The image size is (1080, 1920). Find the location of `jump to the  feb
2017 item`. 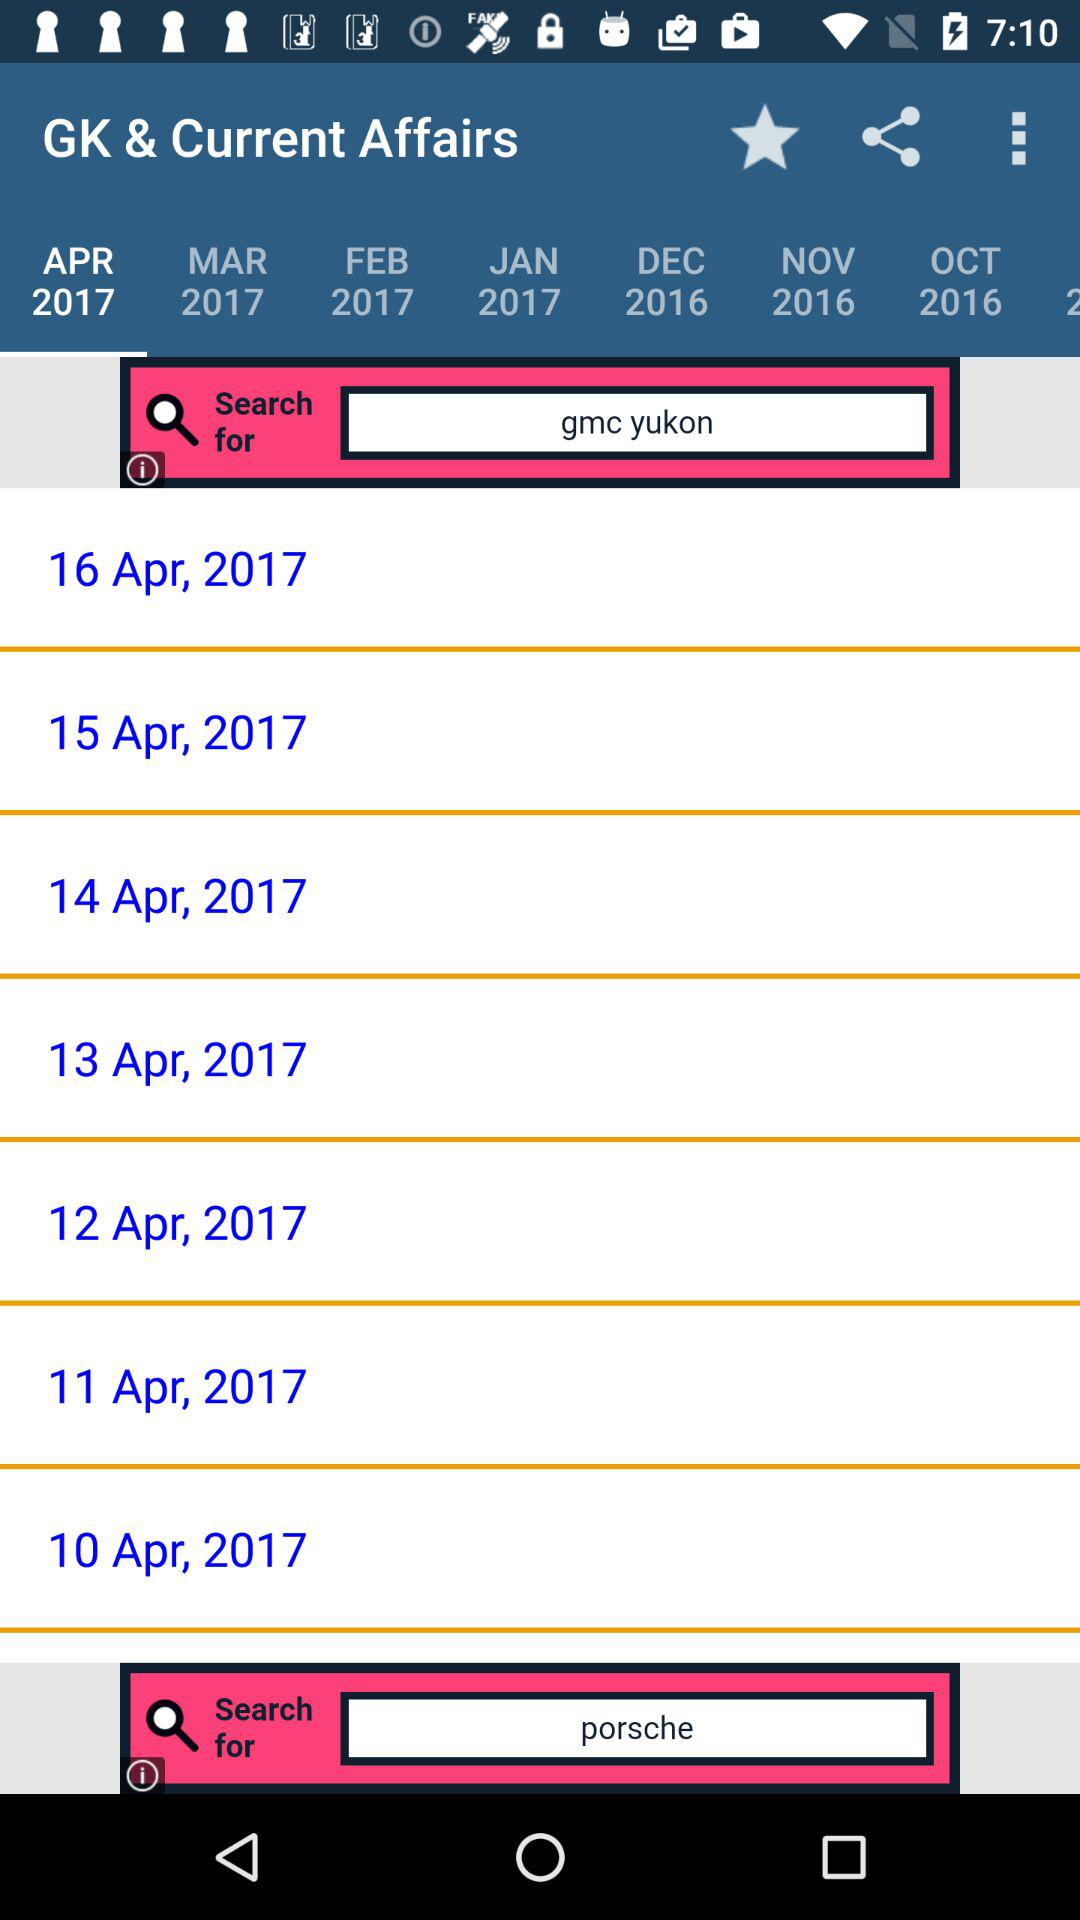

jump to the  feb
2017 item is located at coordinates (372, 280).